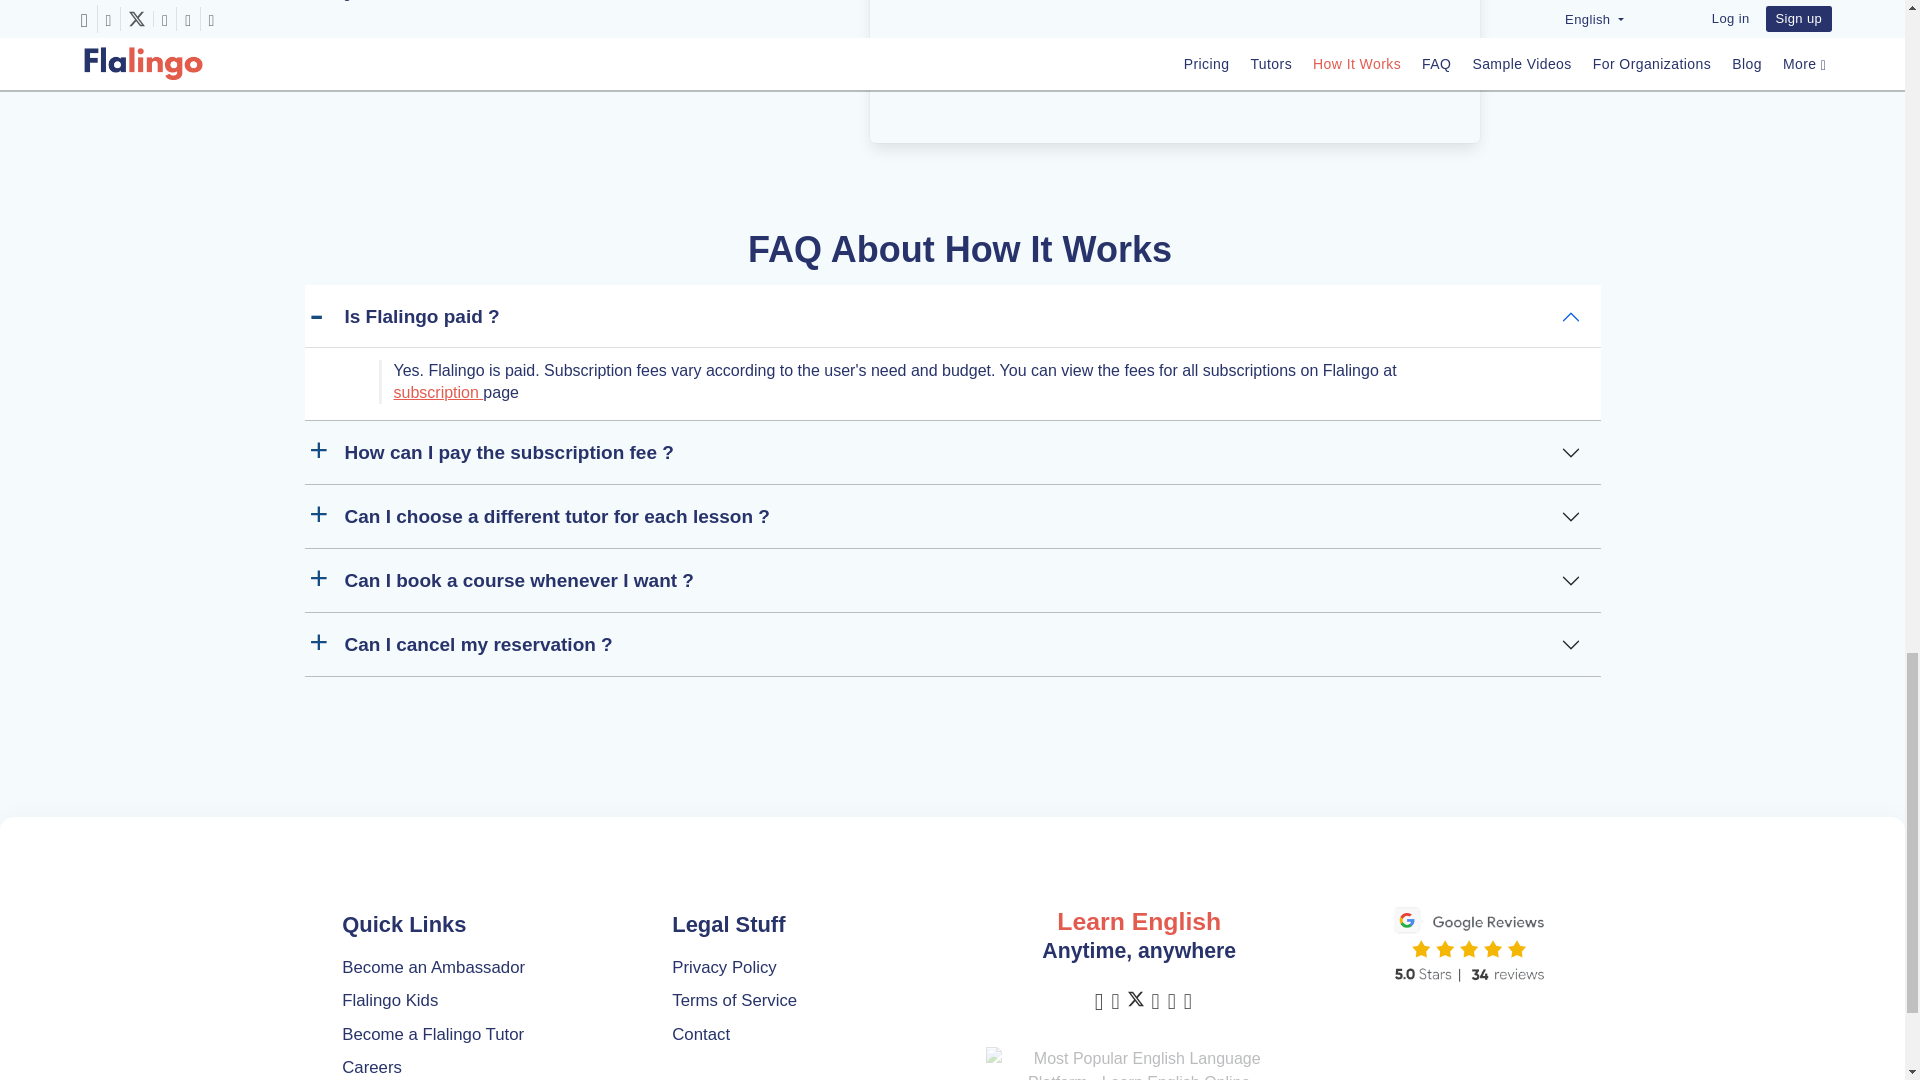 The image size is (1920, 1080). Describe the element at coordinates (951, 580) in the screenshot. I see `Can I book a course whenever I want ?` at that location.